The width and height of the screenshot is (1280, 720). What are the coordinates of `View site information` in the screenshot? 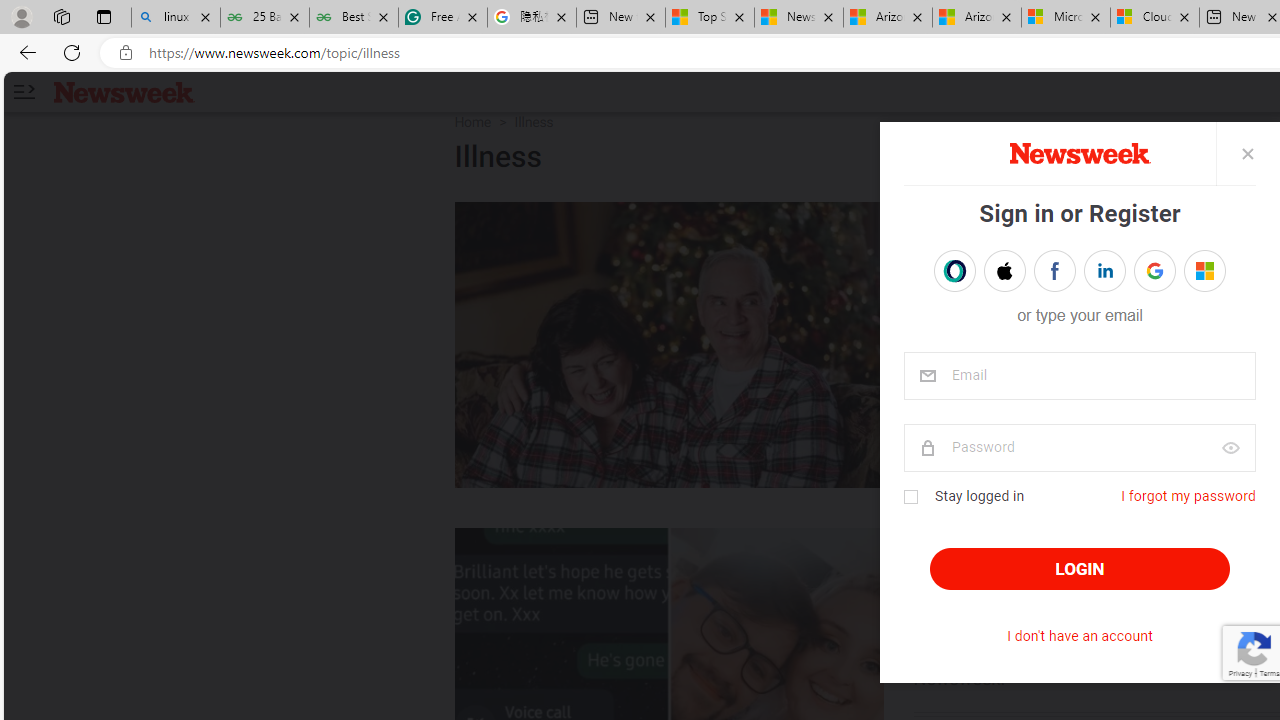 It's located at (126, 53).